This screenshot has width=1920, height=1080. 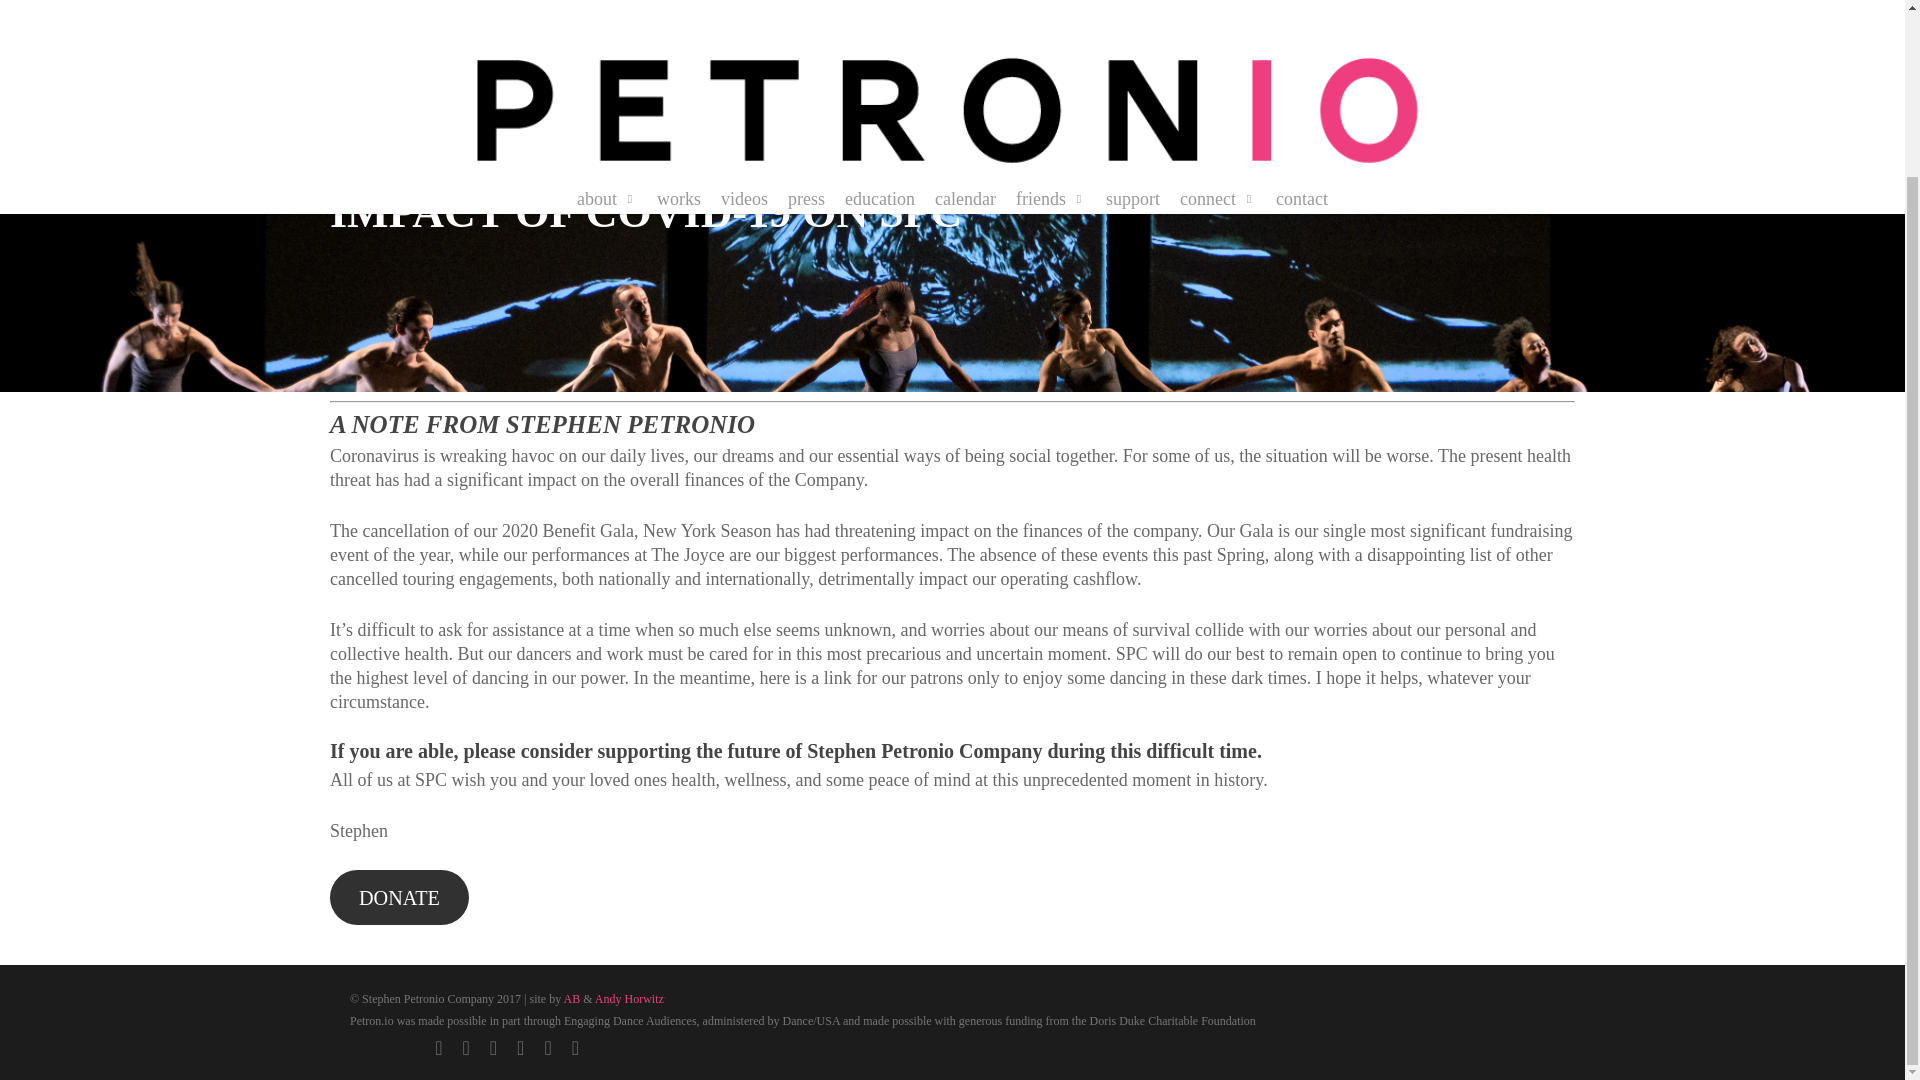 What do you see at coordinates (806, 5) in the screenshot?
I see `press` at bounding box center [806, 5].